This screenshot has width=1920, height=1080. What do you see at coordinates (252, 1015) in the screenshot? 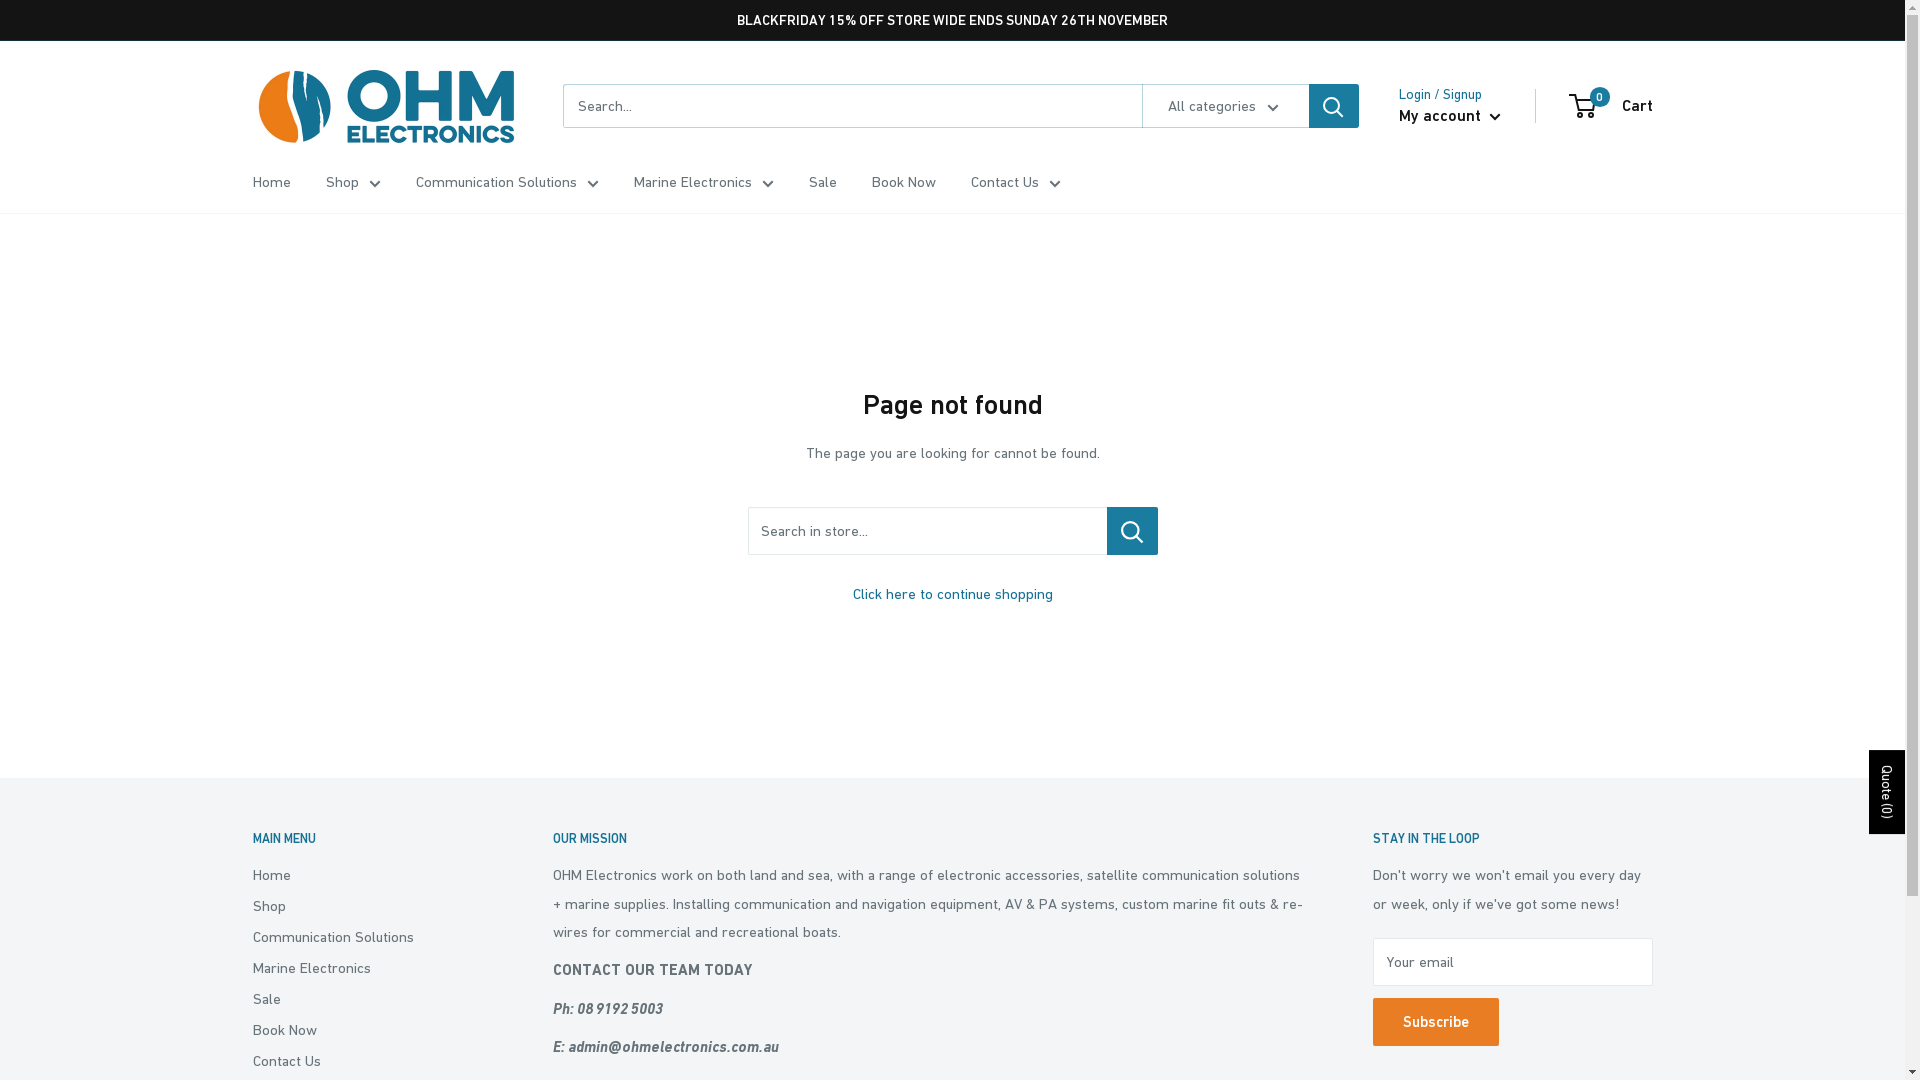
I see `AI` at bounding box center [252, 1015].